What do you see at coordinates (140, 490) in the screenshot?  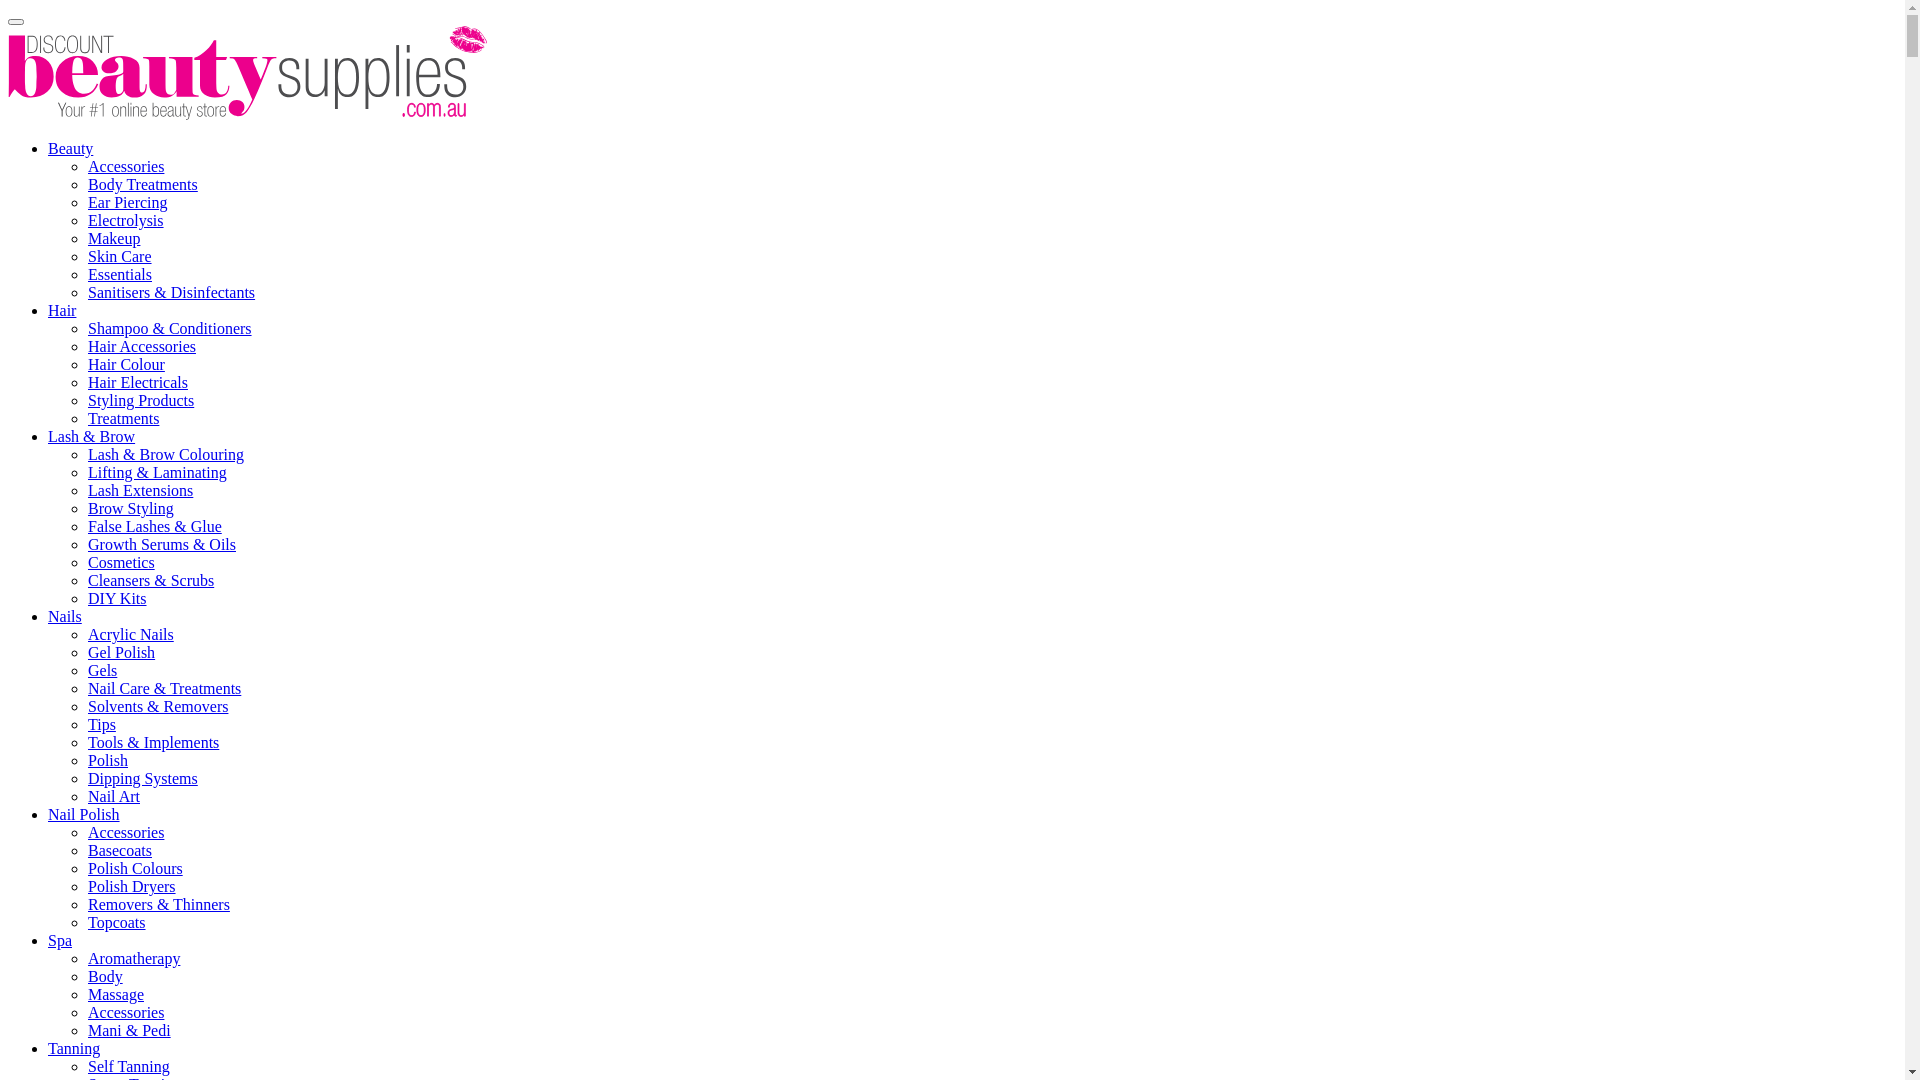 I see `Lash Extensions` at bounding box center [140, 490].